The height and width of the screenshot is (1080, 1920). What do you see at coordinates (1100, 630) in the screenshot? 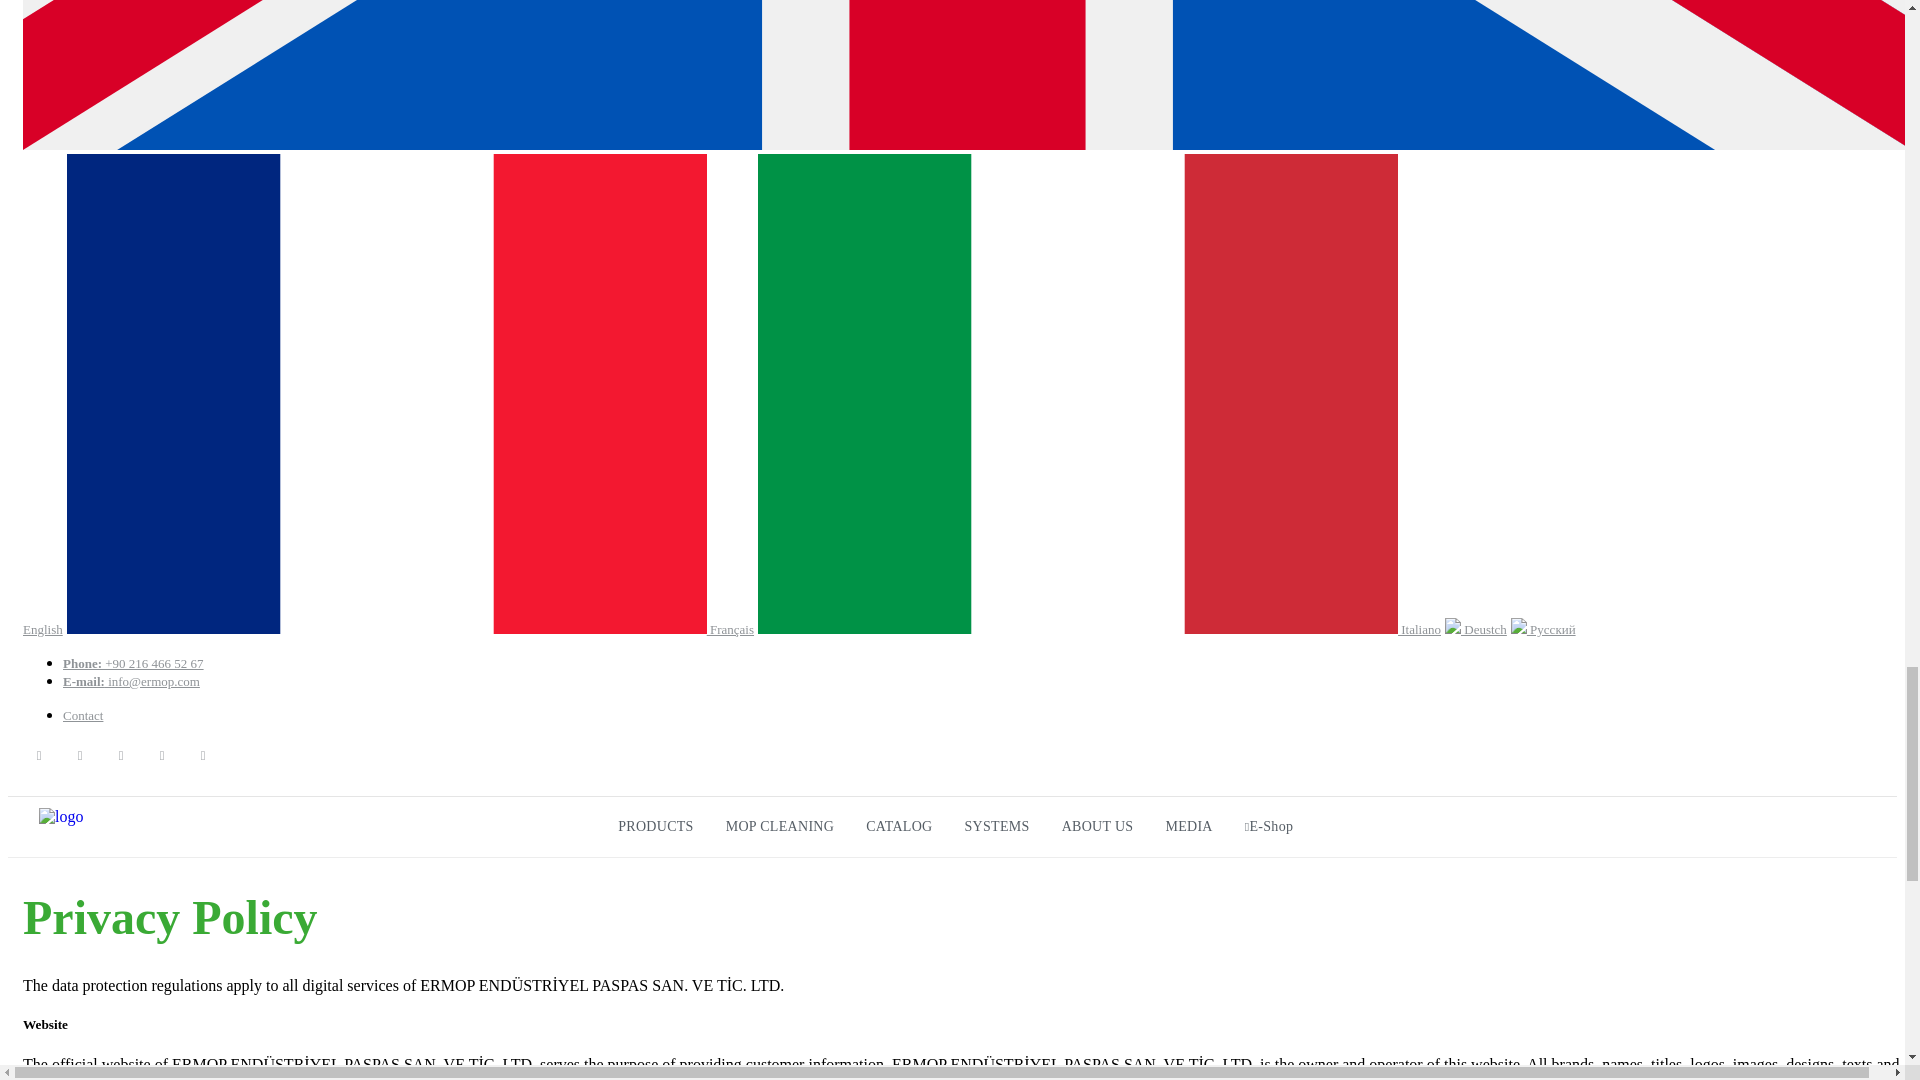
I see `Italiano` at bounding box center [1100, 630].